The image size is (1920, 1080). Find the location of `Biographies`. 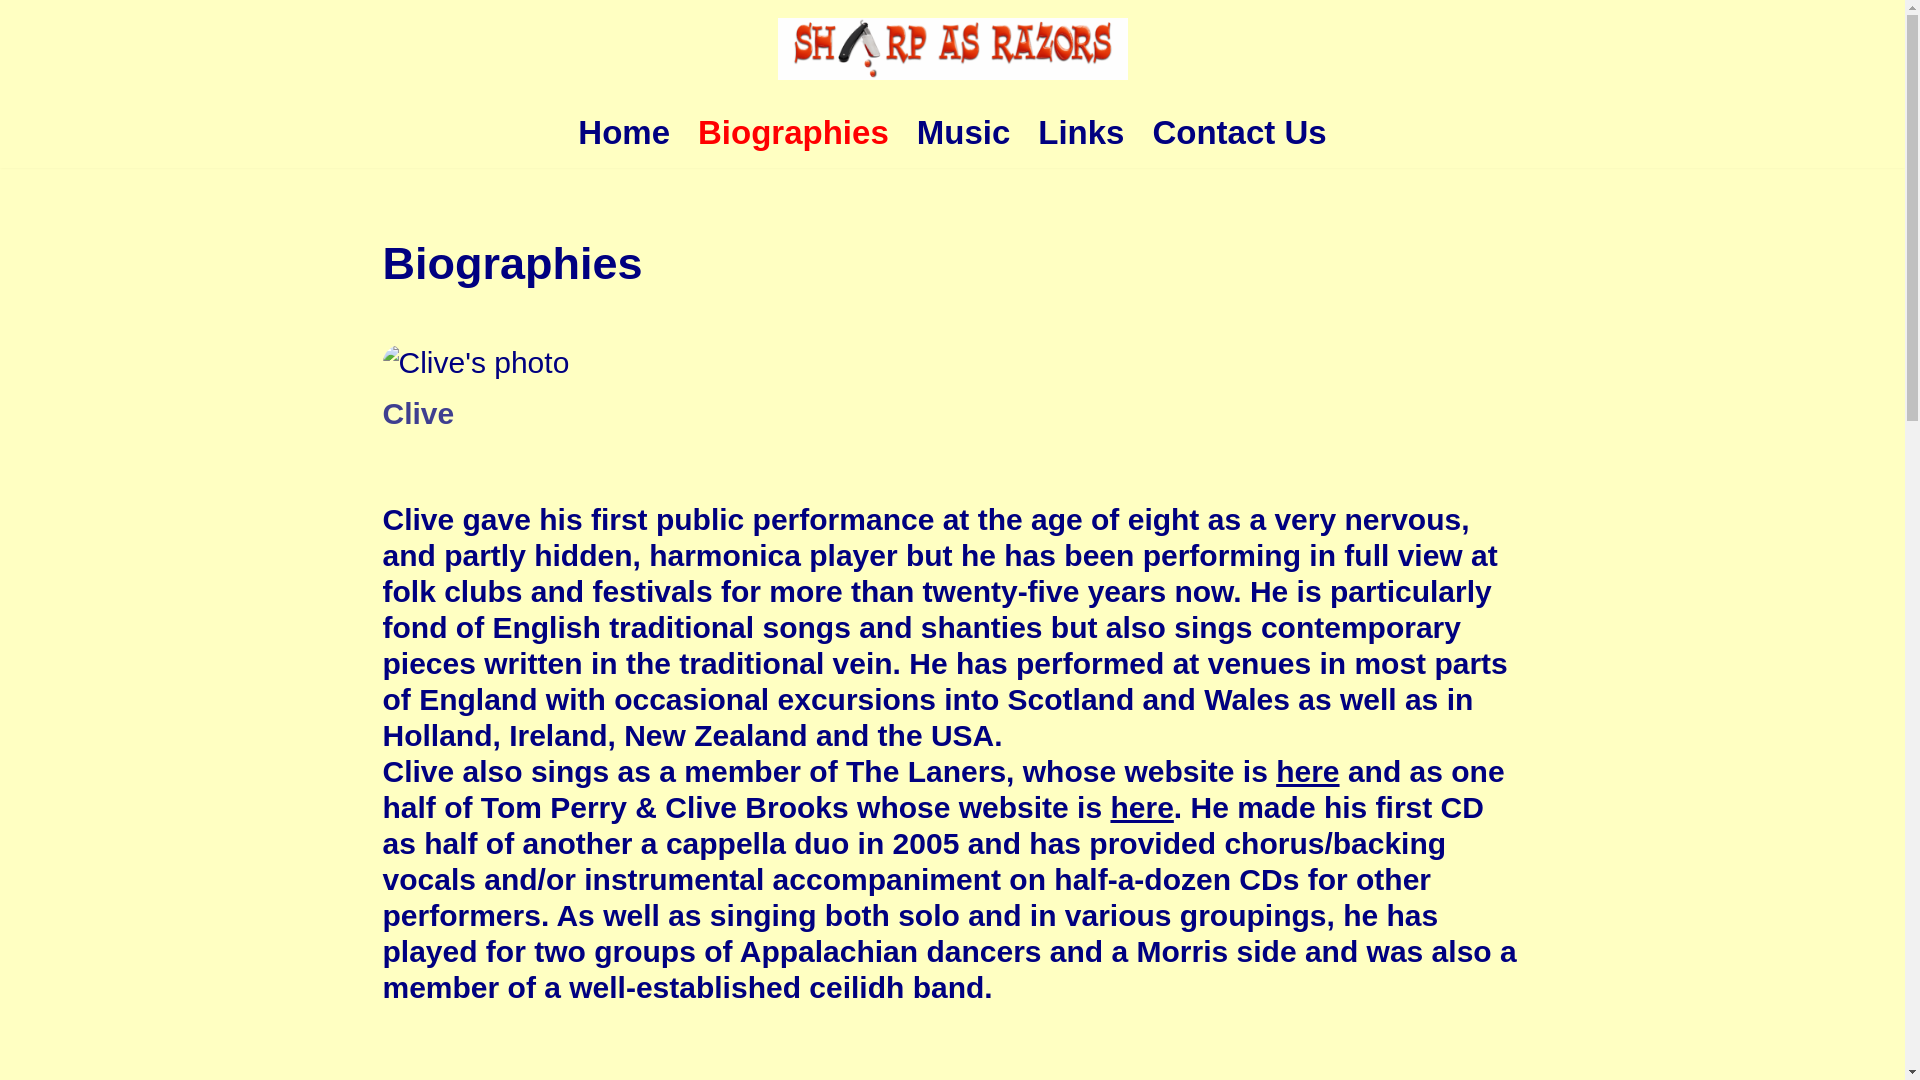

Biographies is located at coordinates (793, 132).